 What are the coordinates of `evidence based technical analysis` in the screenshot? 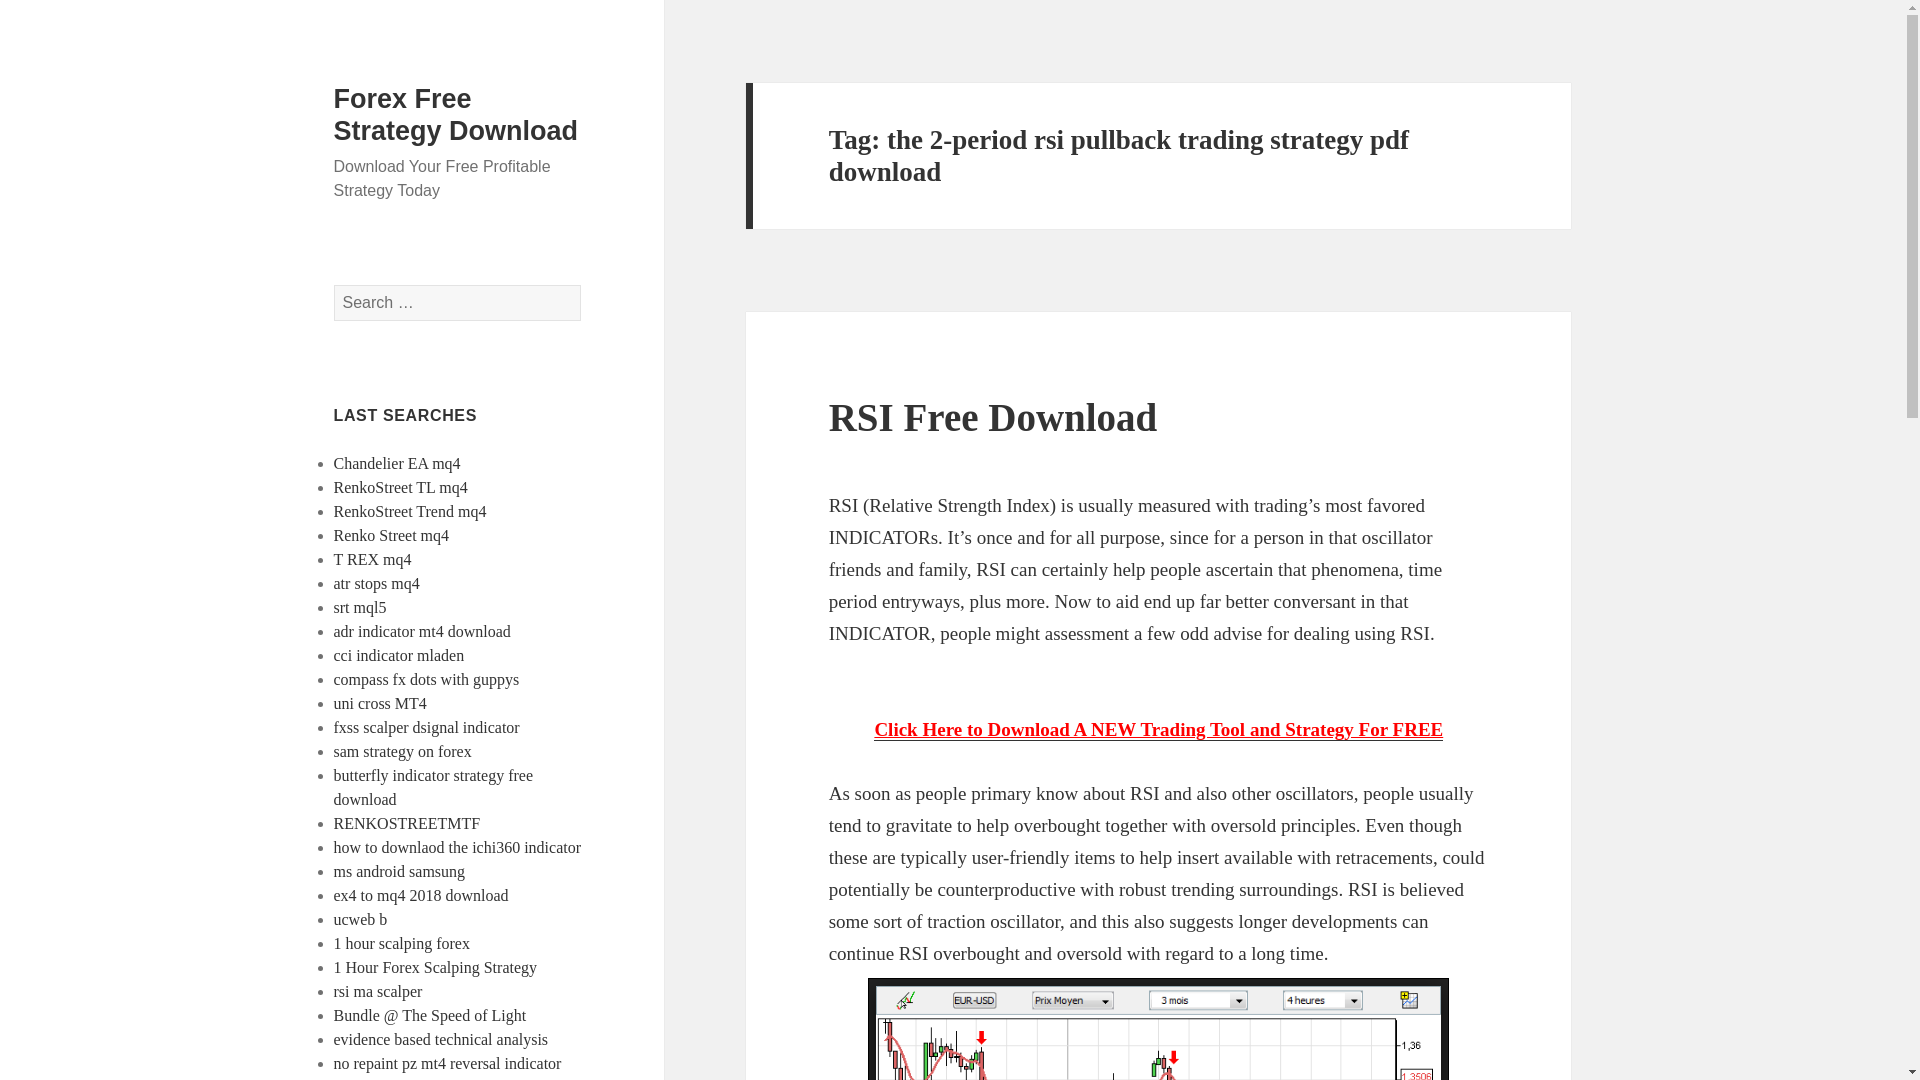 It's located at (442, 1039).